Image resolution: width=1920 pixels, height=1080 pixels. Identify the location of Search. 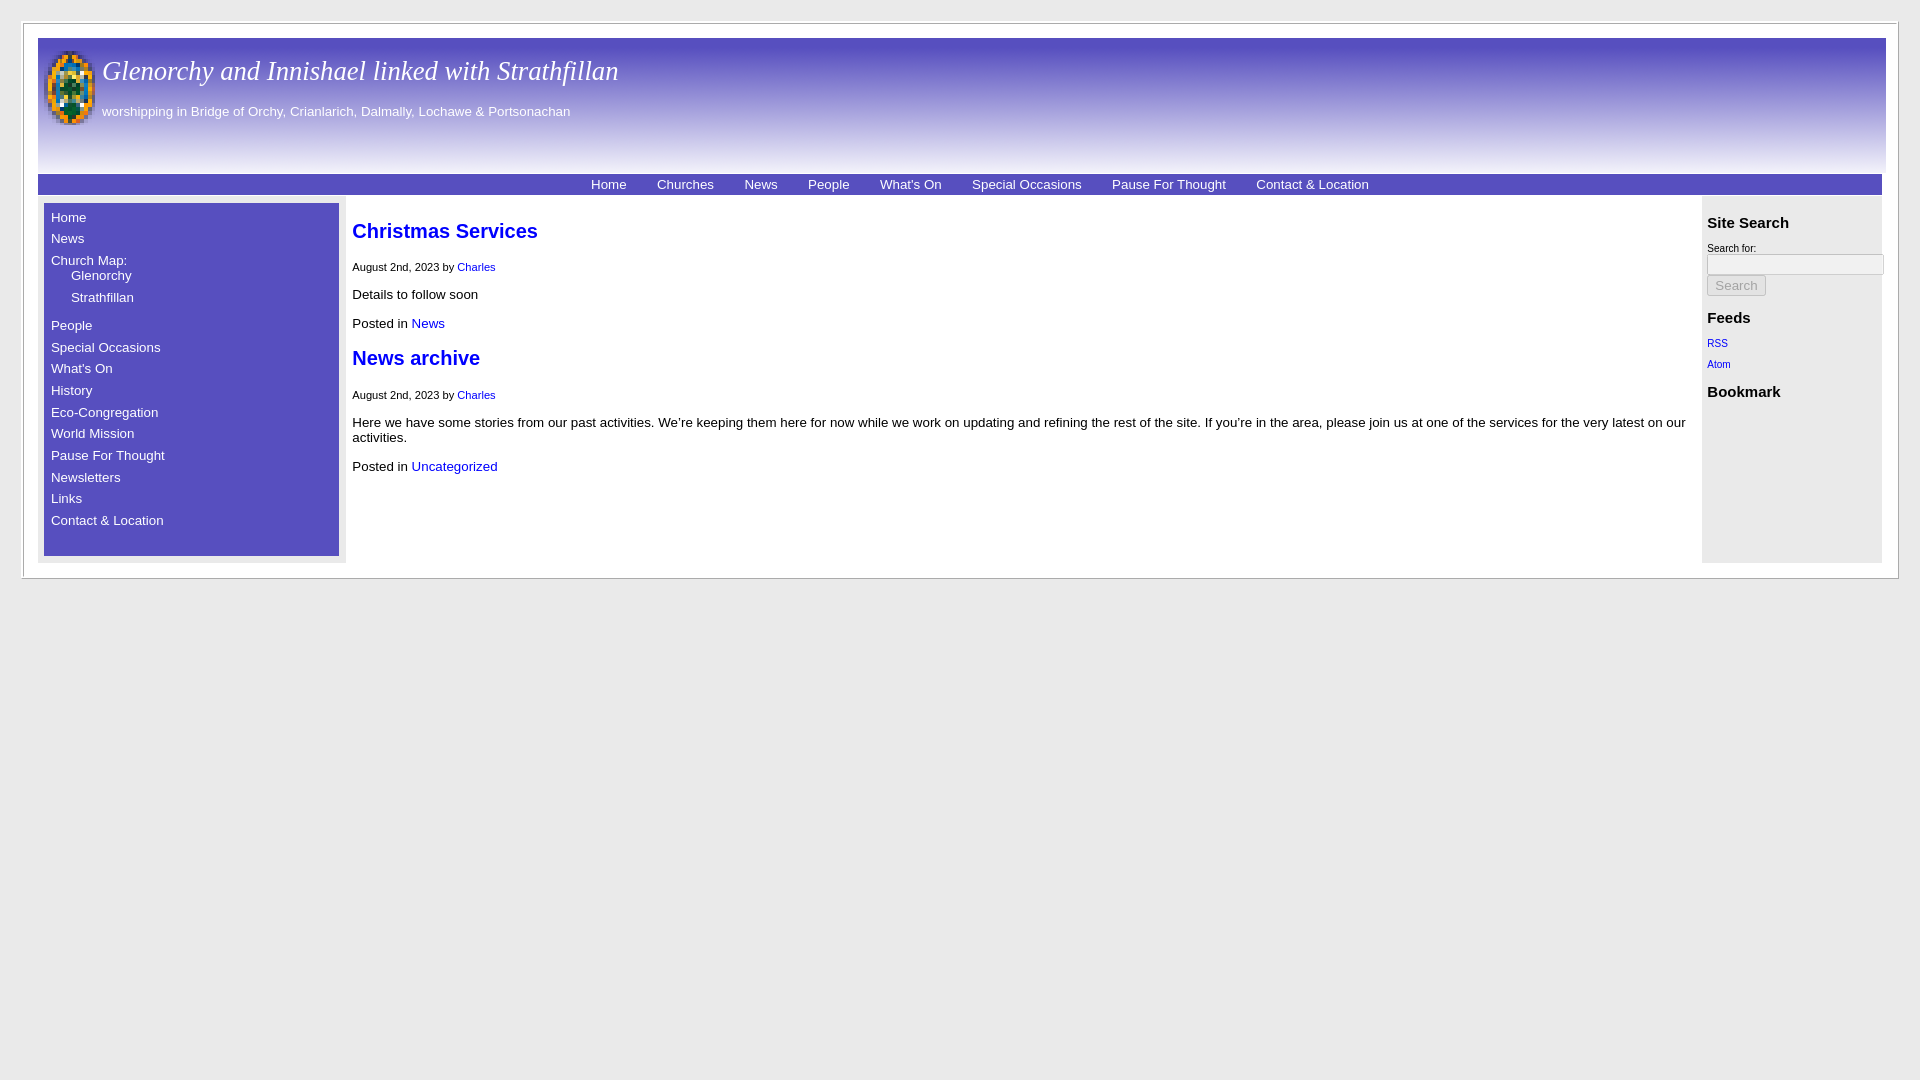
(1735, 285).